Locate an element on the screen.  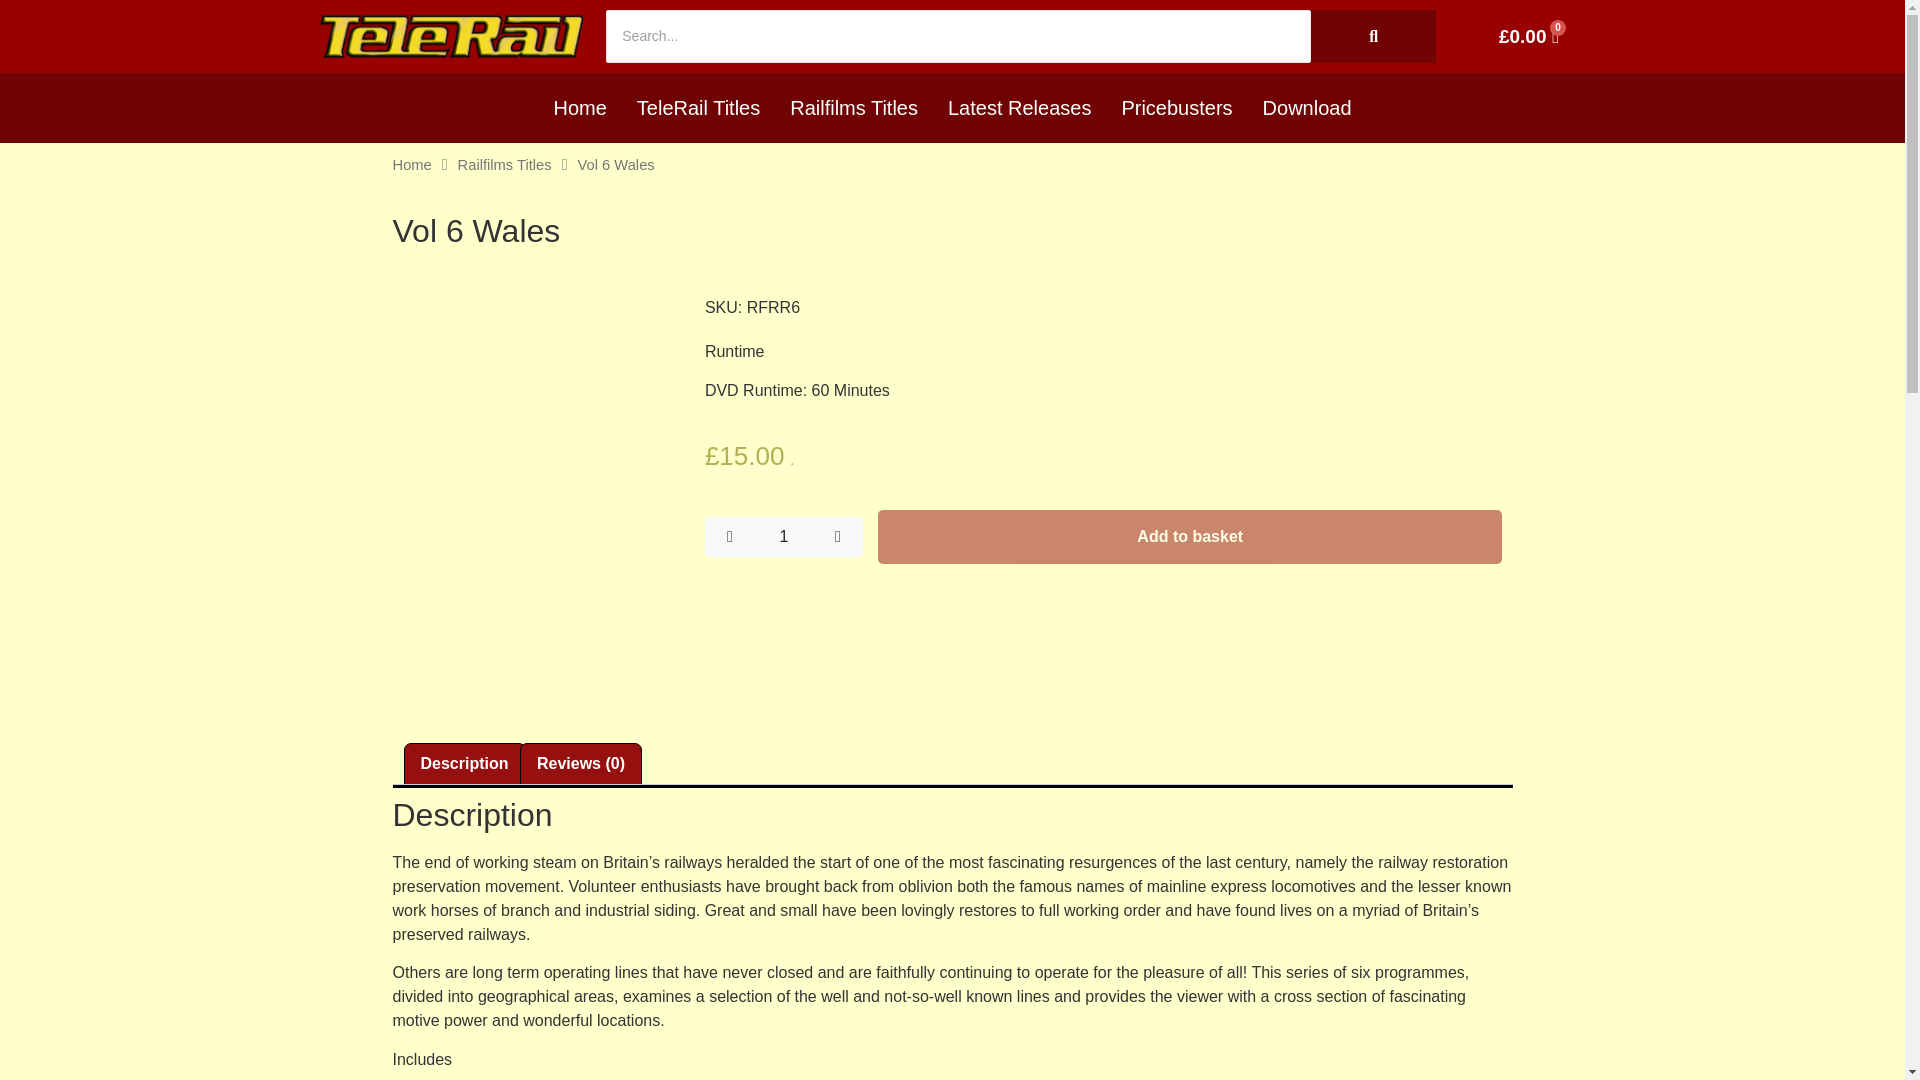
Latest Releases is located at coordinates (1019, 108).